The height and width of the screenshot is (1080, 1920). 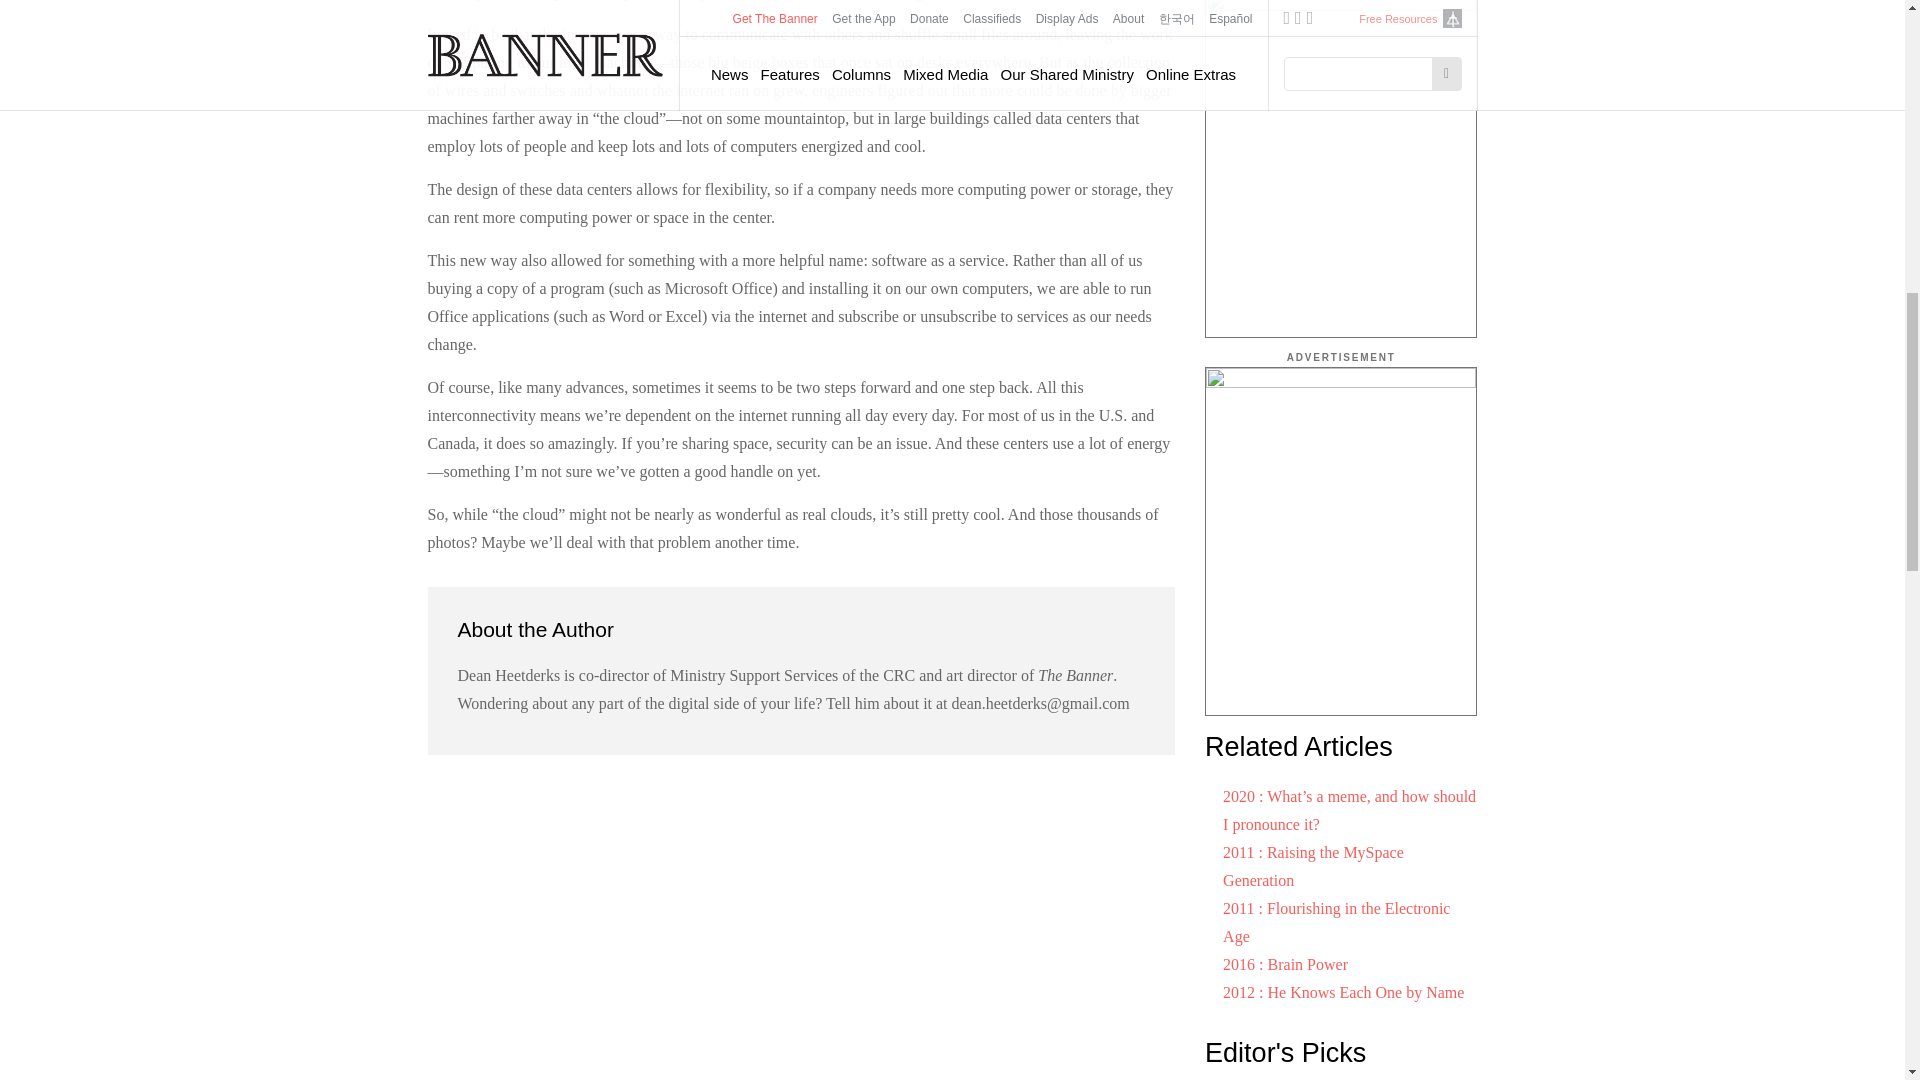 I want to click on 2011 : Raising the MySpace Generation, so click(x=1313, y=866).